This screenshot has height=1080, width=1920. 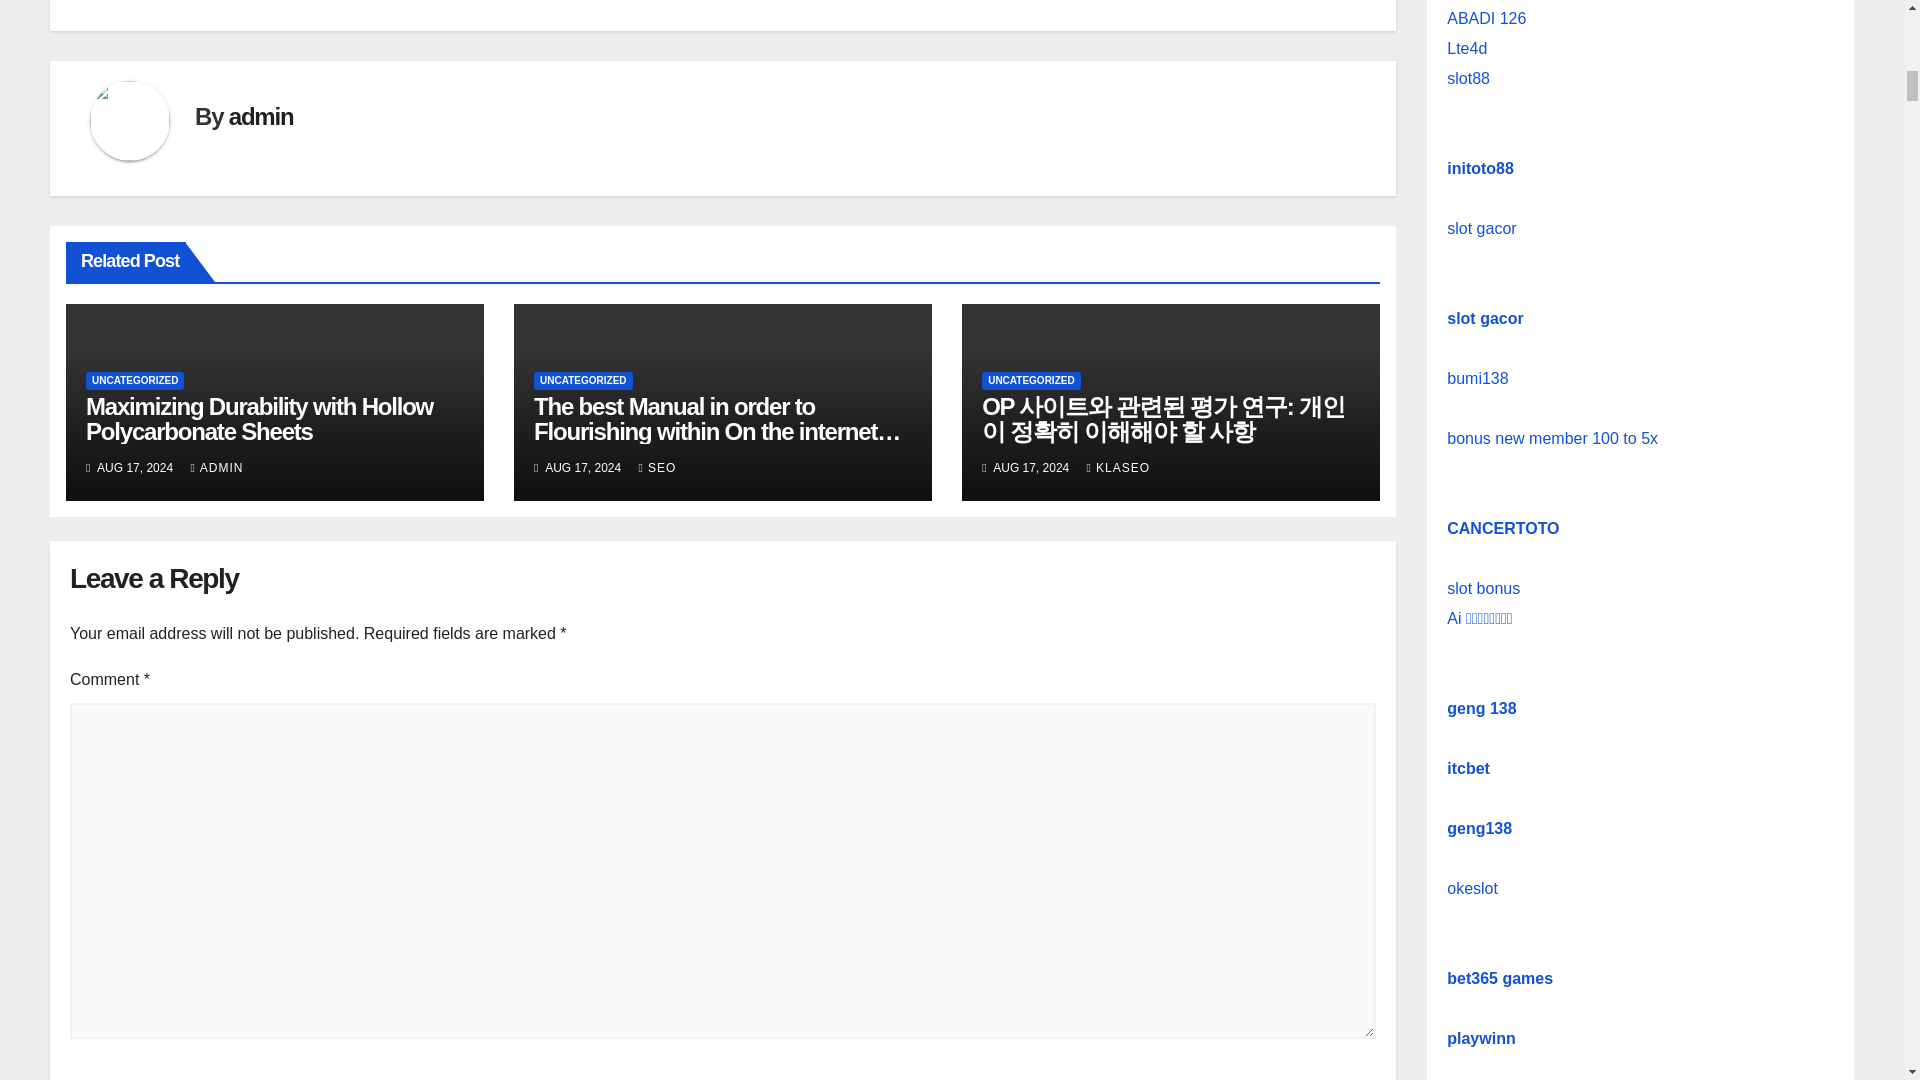 I want to click on Maximizing Durability with Hollow Polycarbonate Sheets, so click(x=260, y=418).